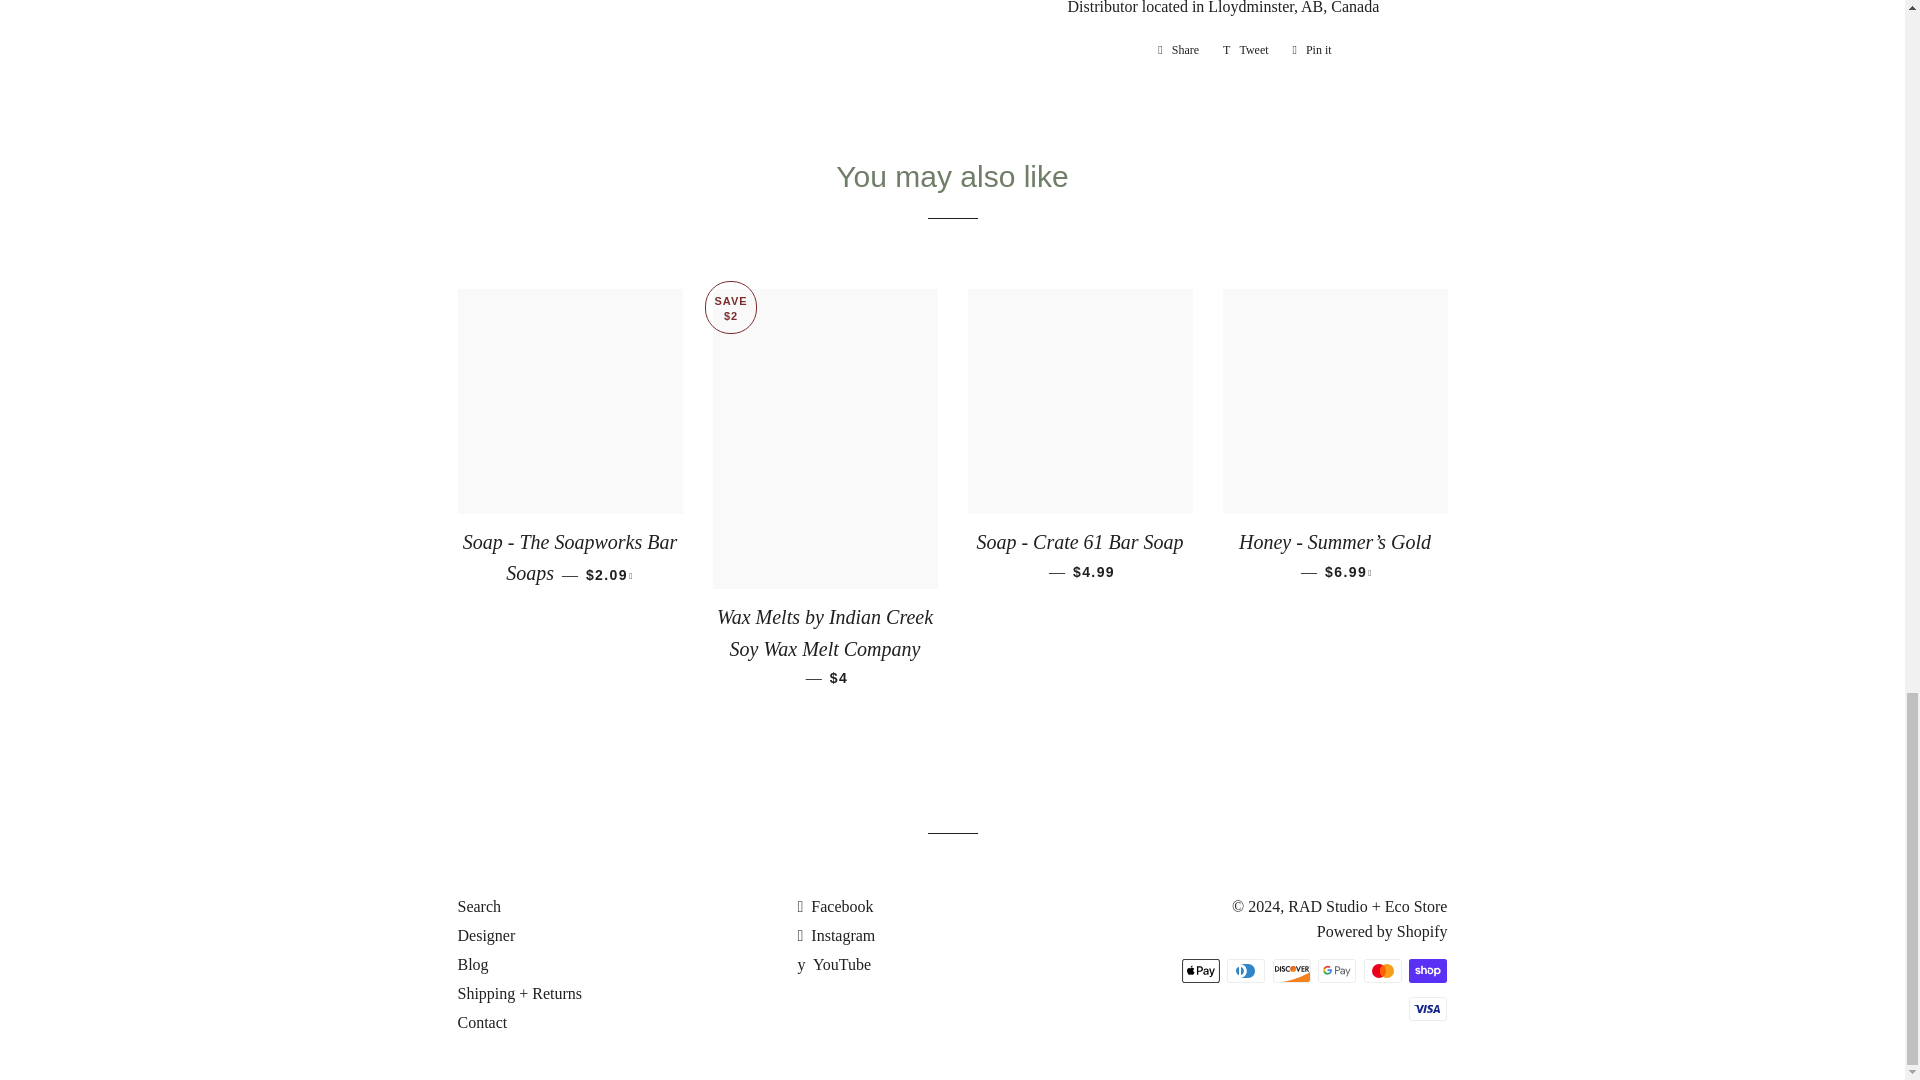 Image resolution: width=1920 pixels, height=1080 pixels. I want to click on Share on Facebook, so click(1178, 49).